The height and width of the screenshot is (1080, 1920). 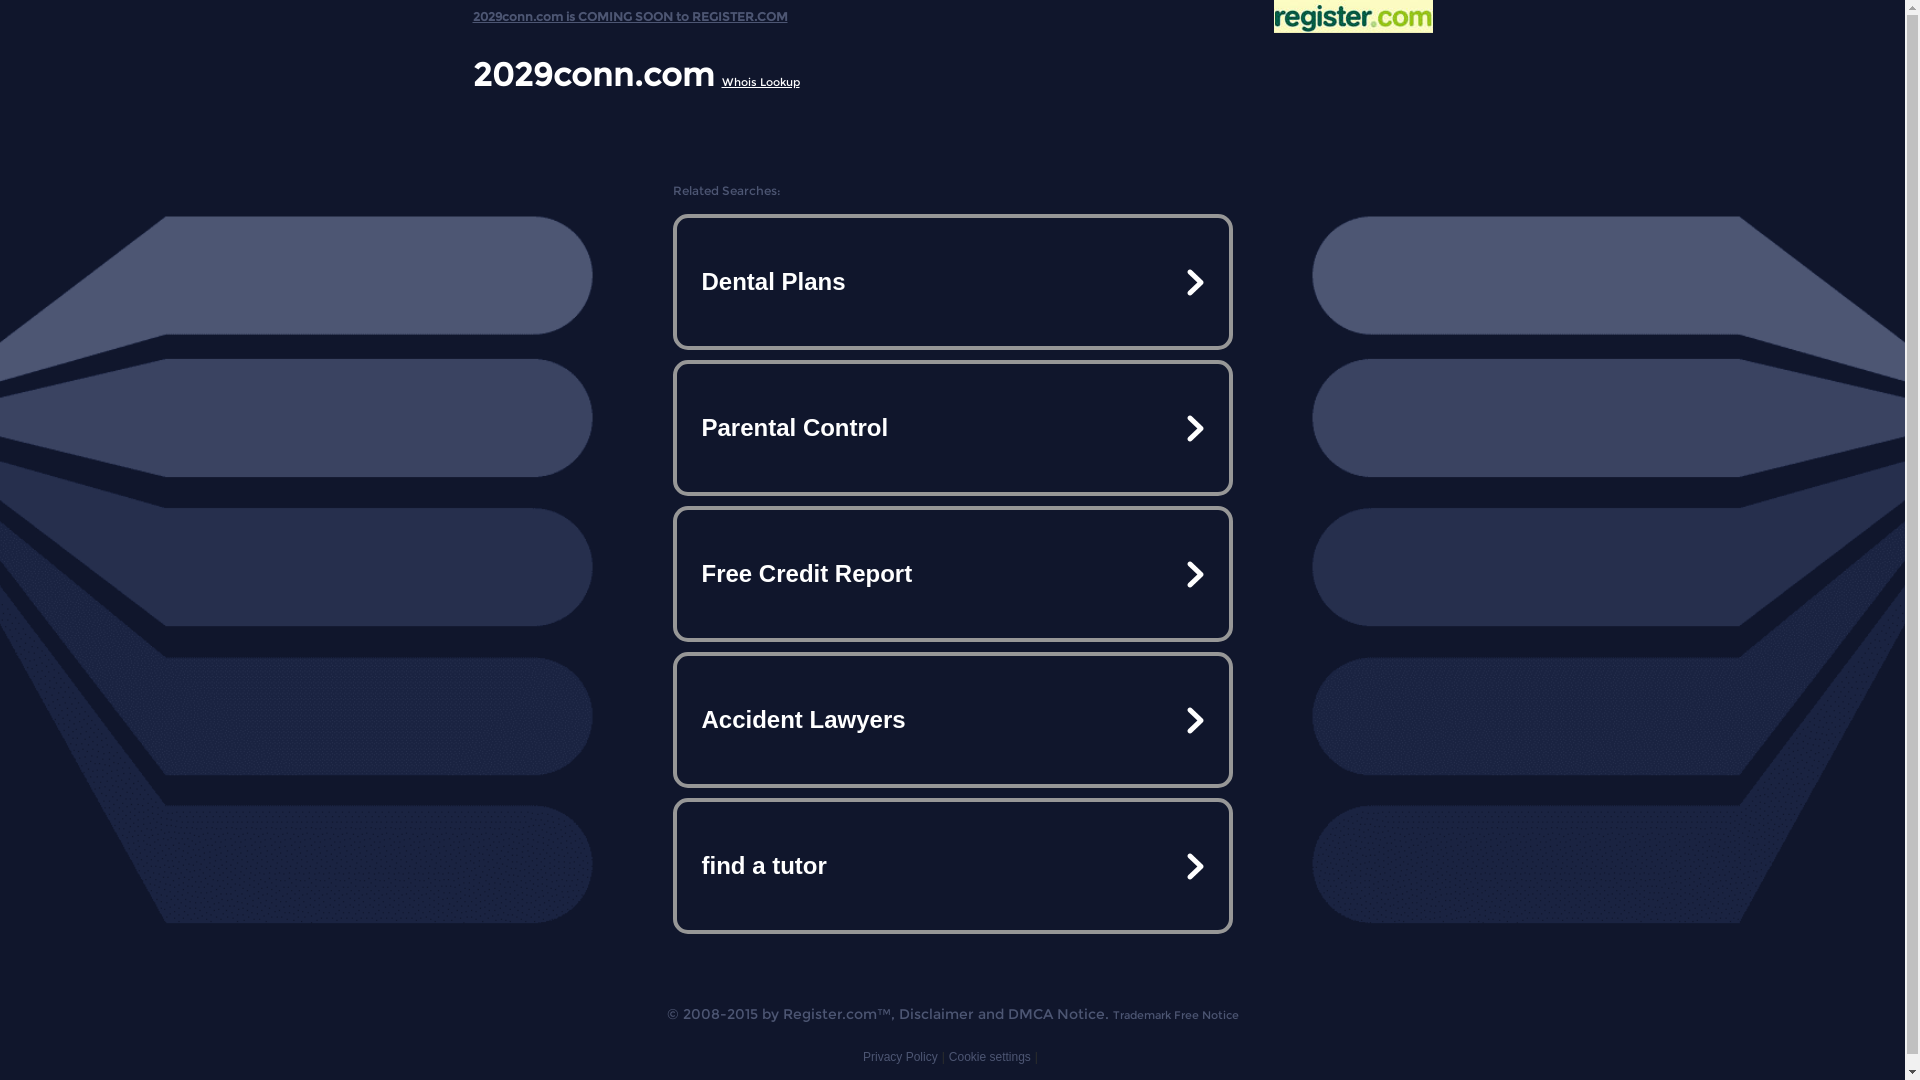 I want to click on Accident Lawyers, so click(x=952, y=720).